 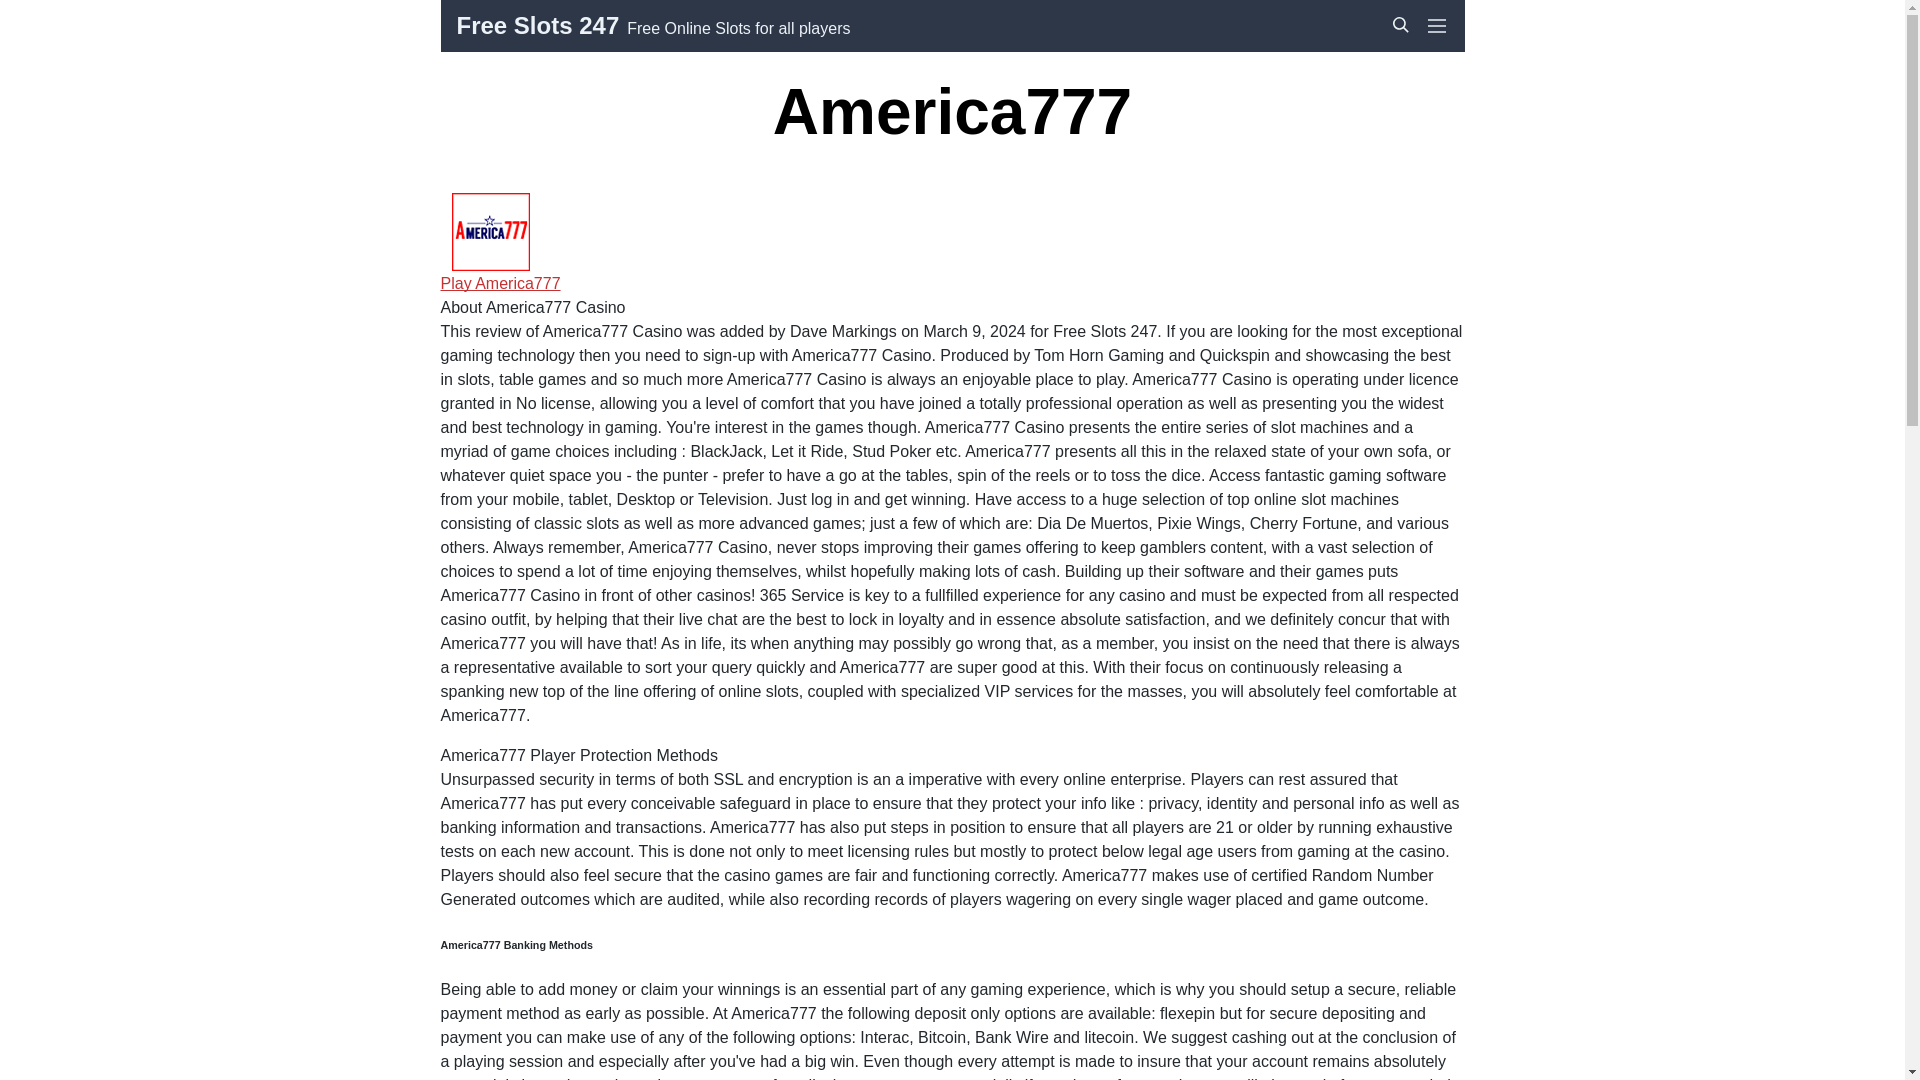 I want to click on Primary Menu, so click(x=1436, y=26).